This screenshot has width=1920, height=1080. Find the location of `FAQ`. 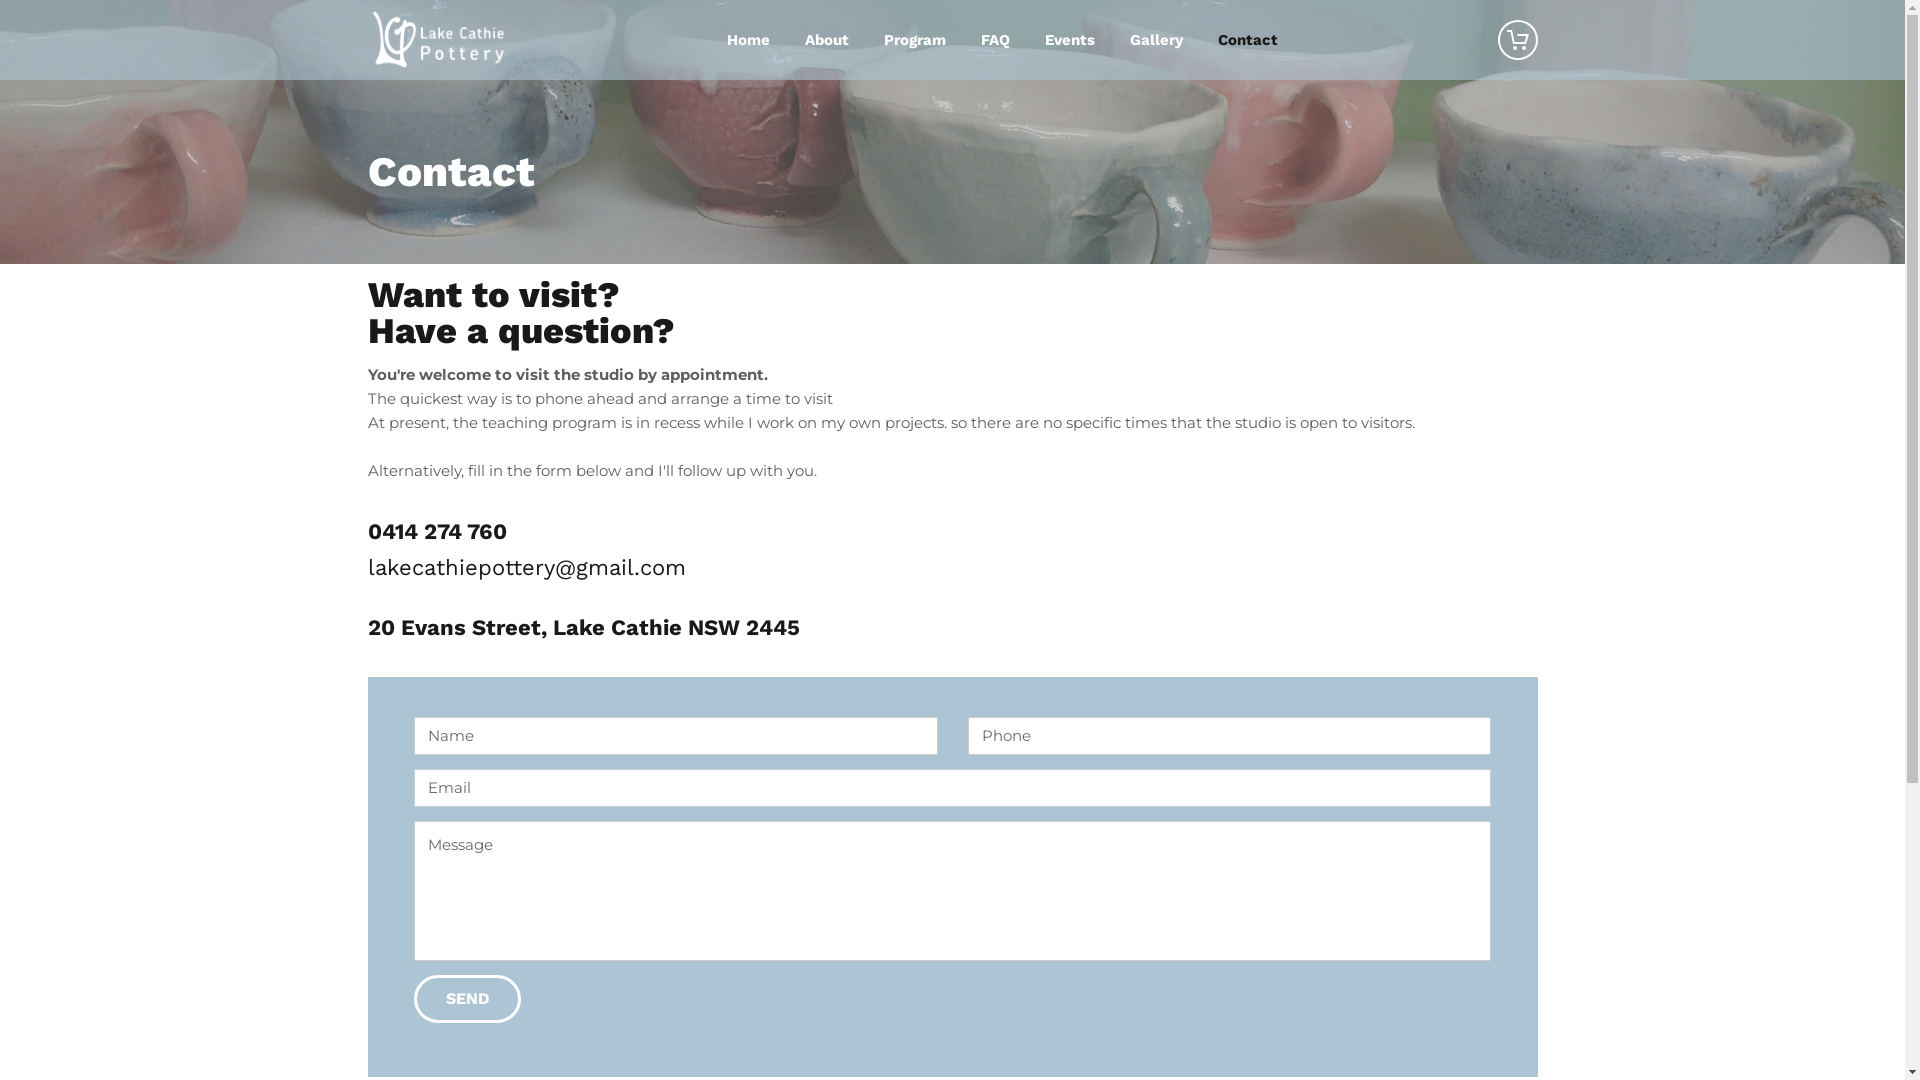

FAQ is located at coordinates (995, 40).